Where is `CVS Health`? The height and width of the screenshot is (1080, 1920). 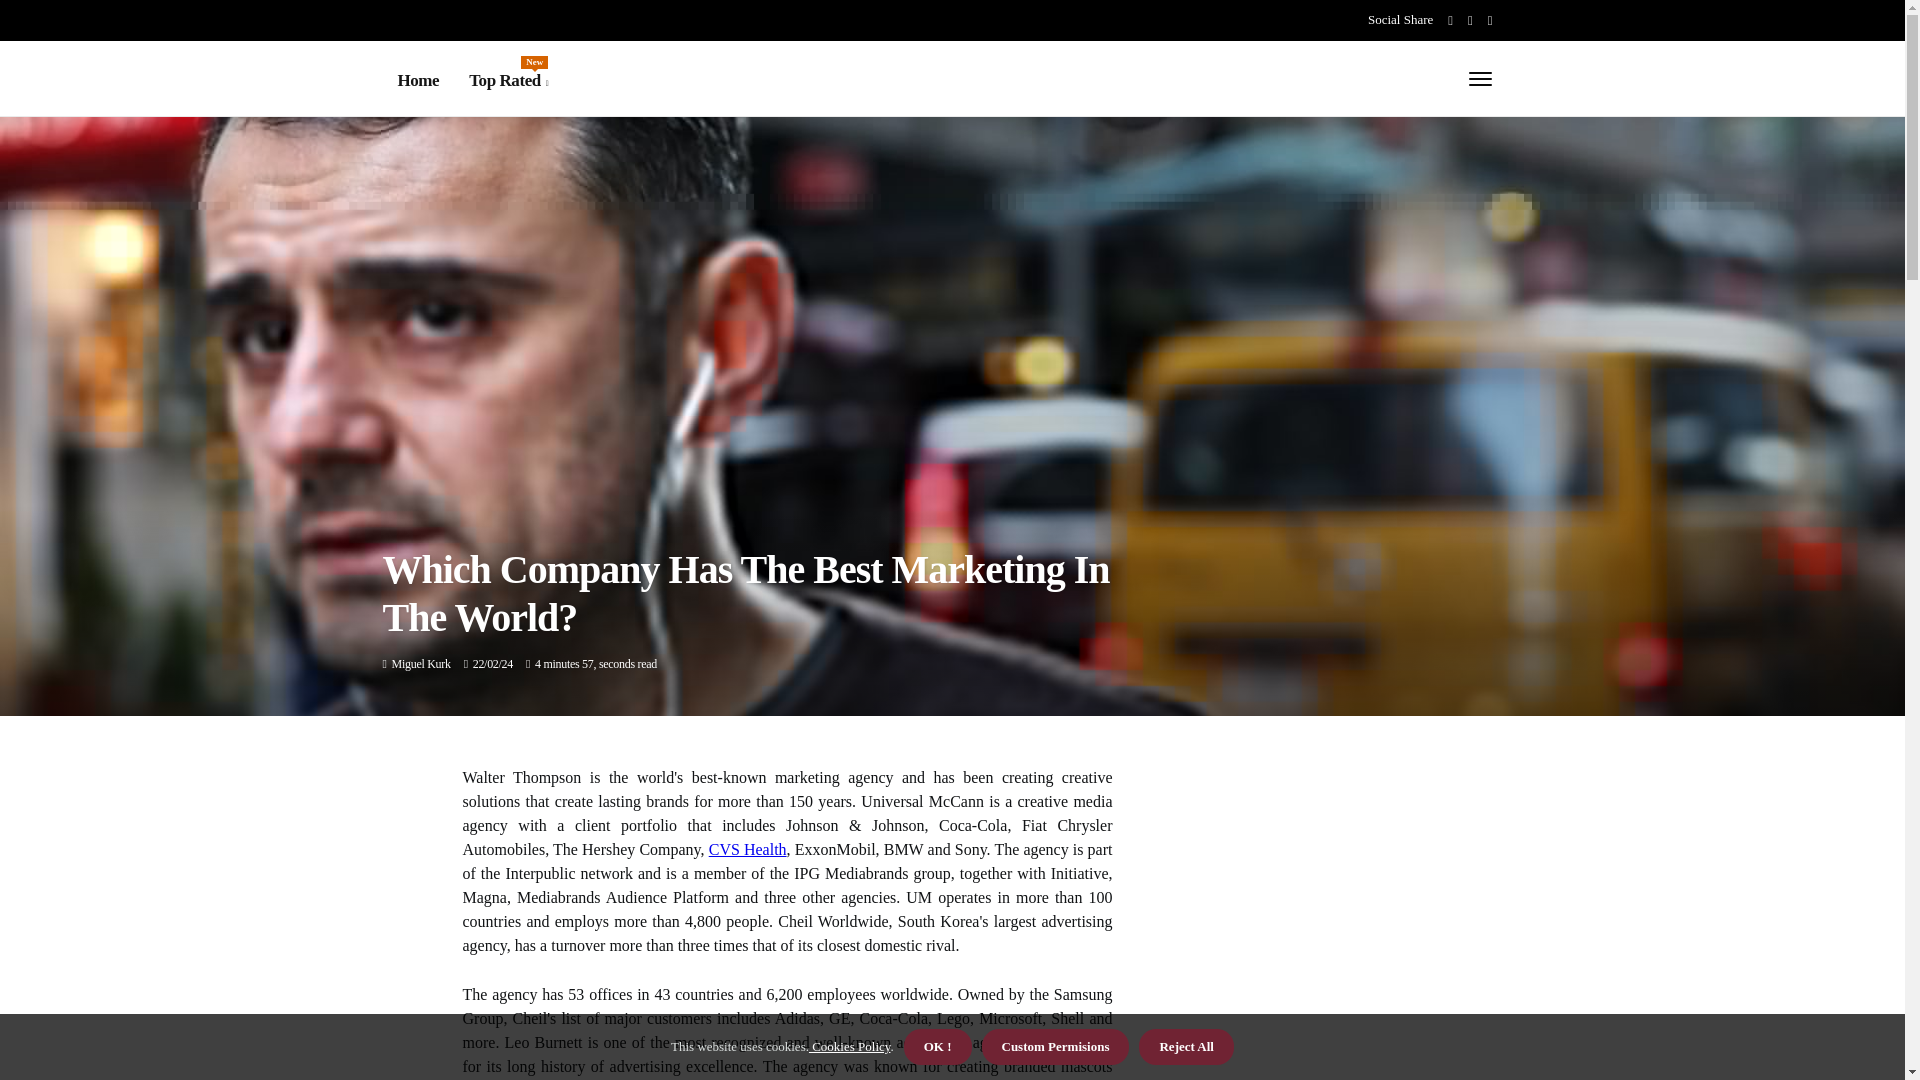 CVS Health is located at coordinates (508, 80).